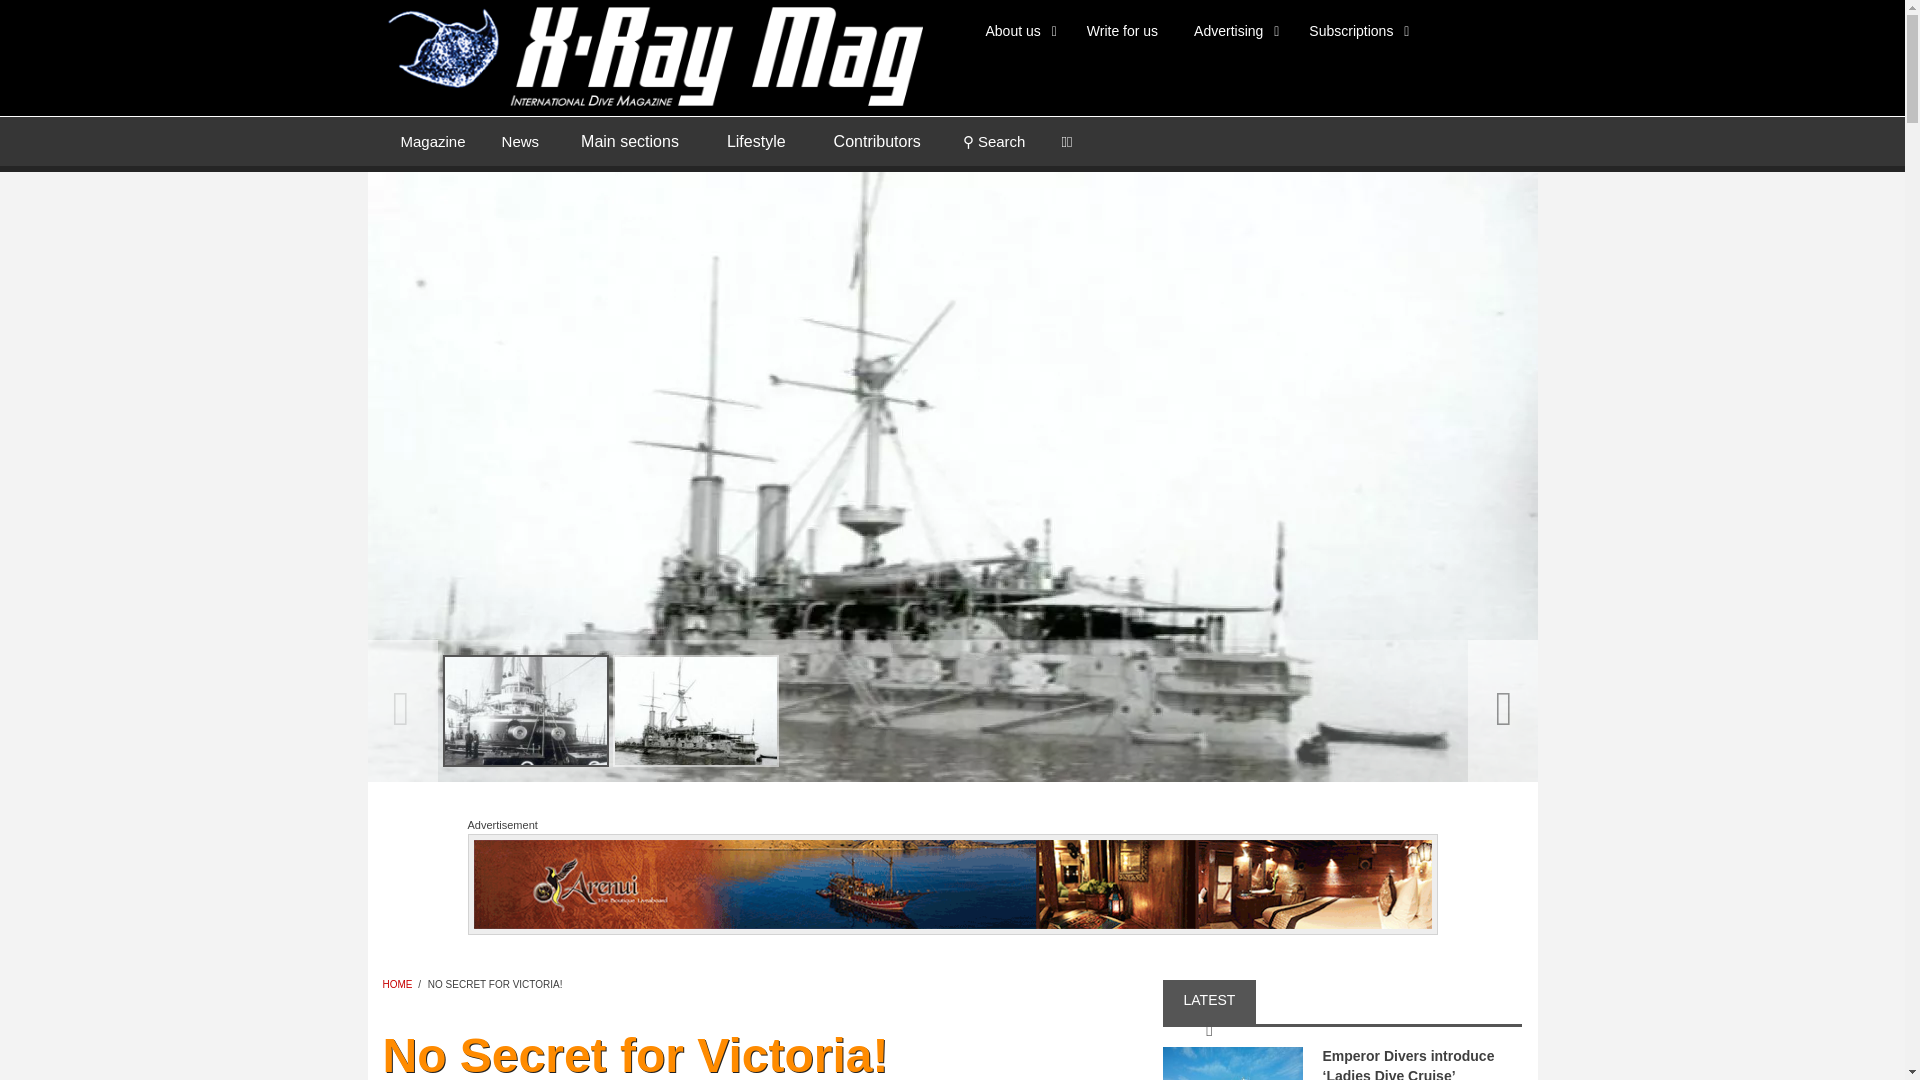 This screenshot has height=1080, width=1920. What do you see at coordinates (432, 140) in the screenshot?
I see `Back issues` at bounding box center [432, 140].